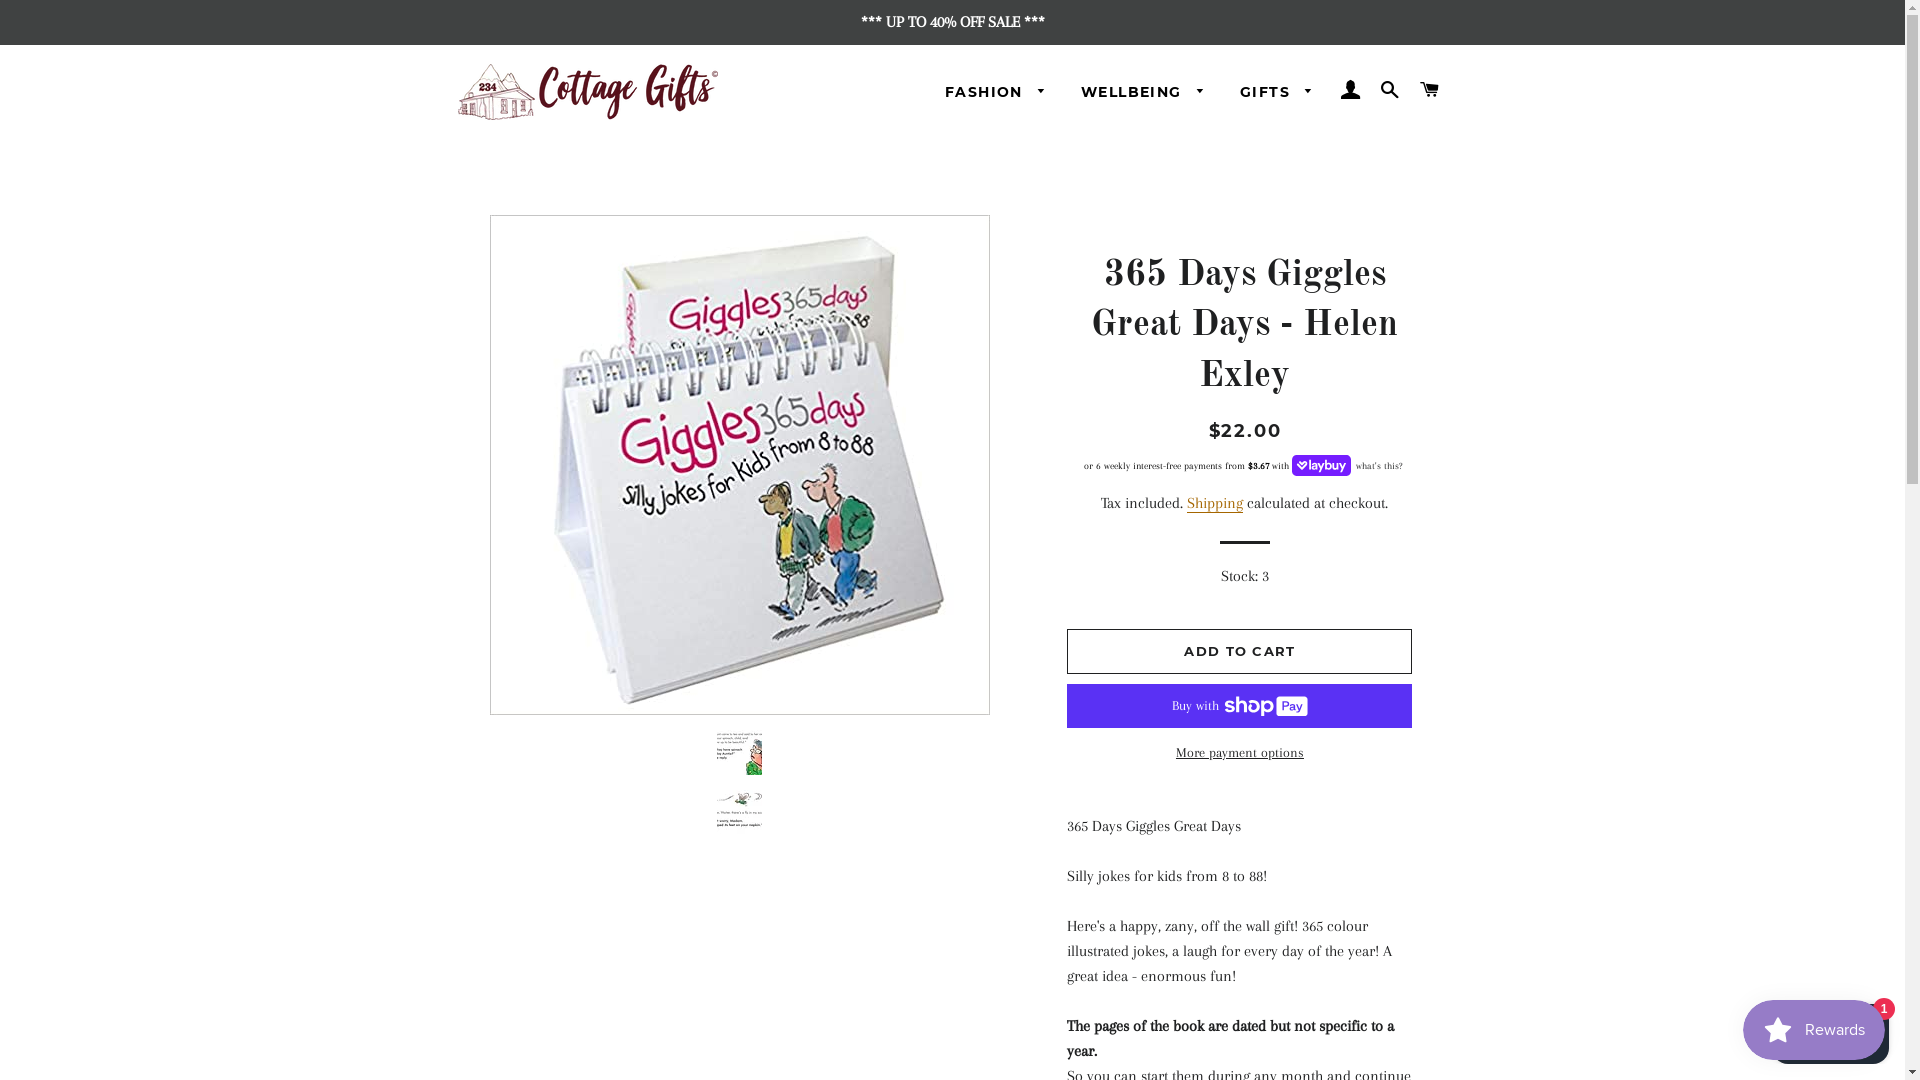 The height and width of the screenshot is (1080, 1920). I want to click on what's this?, so click(1377, 466).